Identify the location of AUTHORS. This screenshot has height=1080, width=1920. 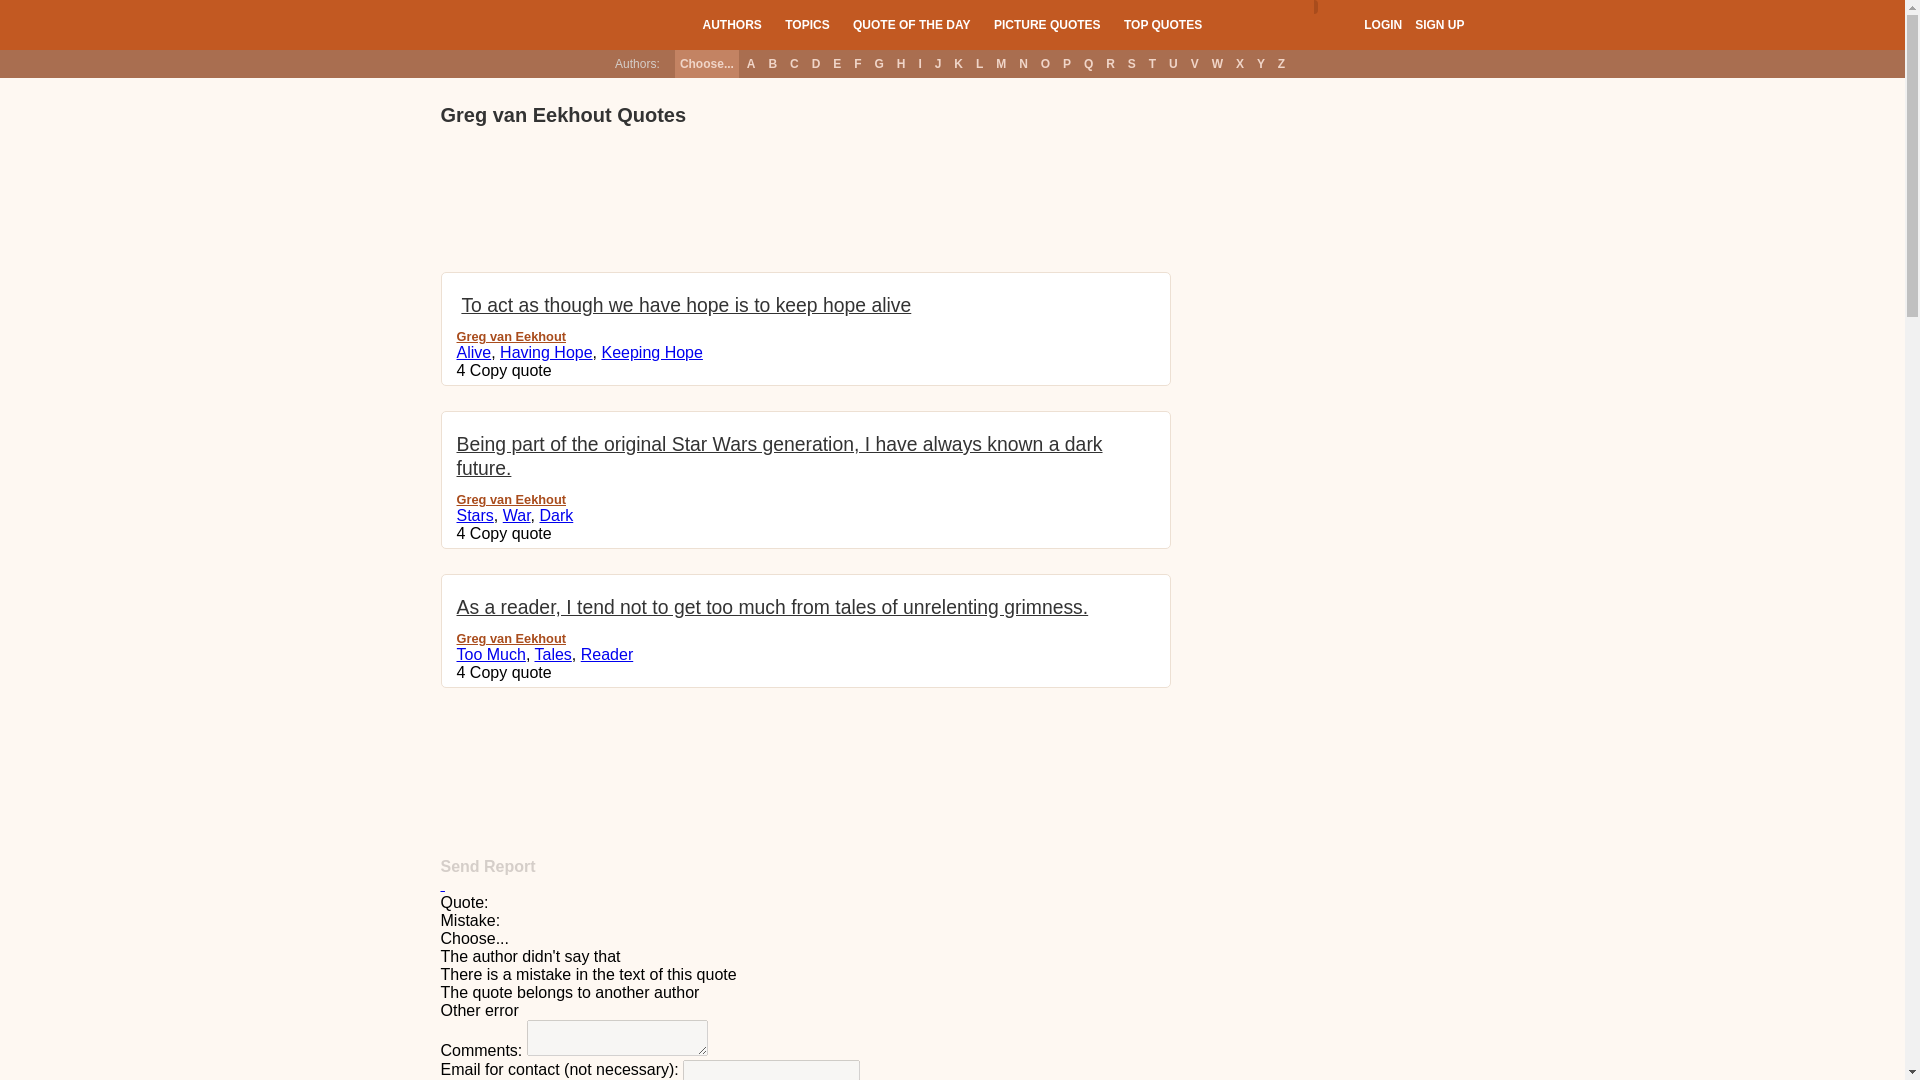
(731, 24).